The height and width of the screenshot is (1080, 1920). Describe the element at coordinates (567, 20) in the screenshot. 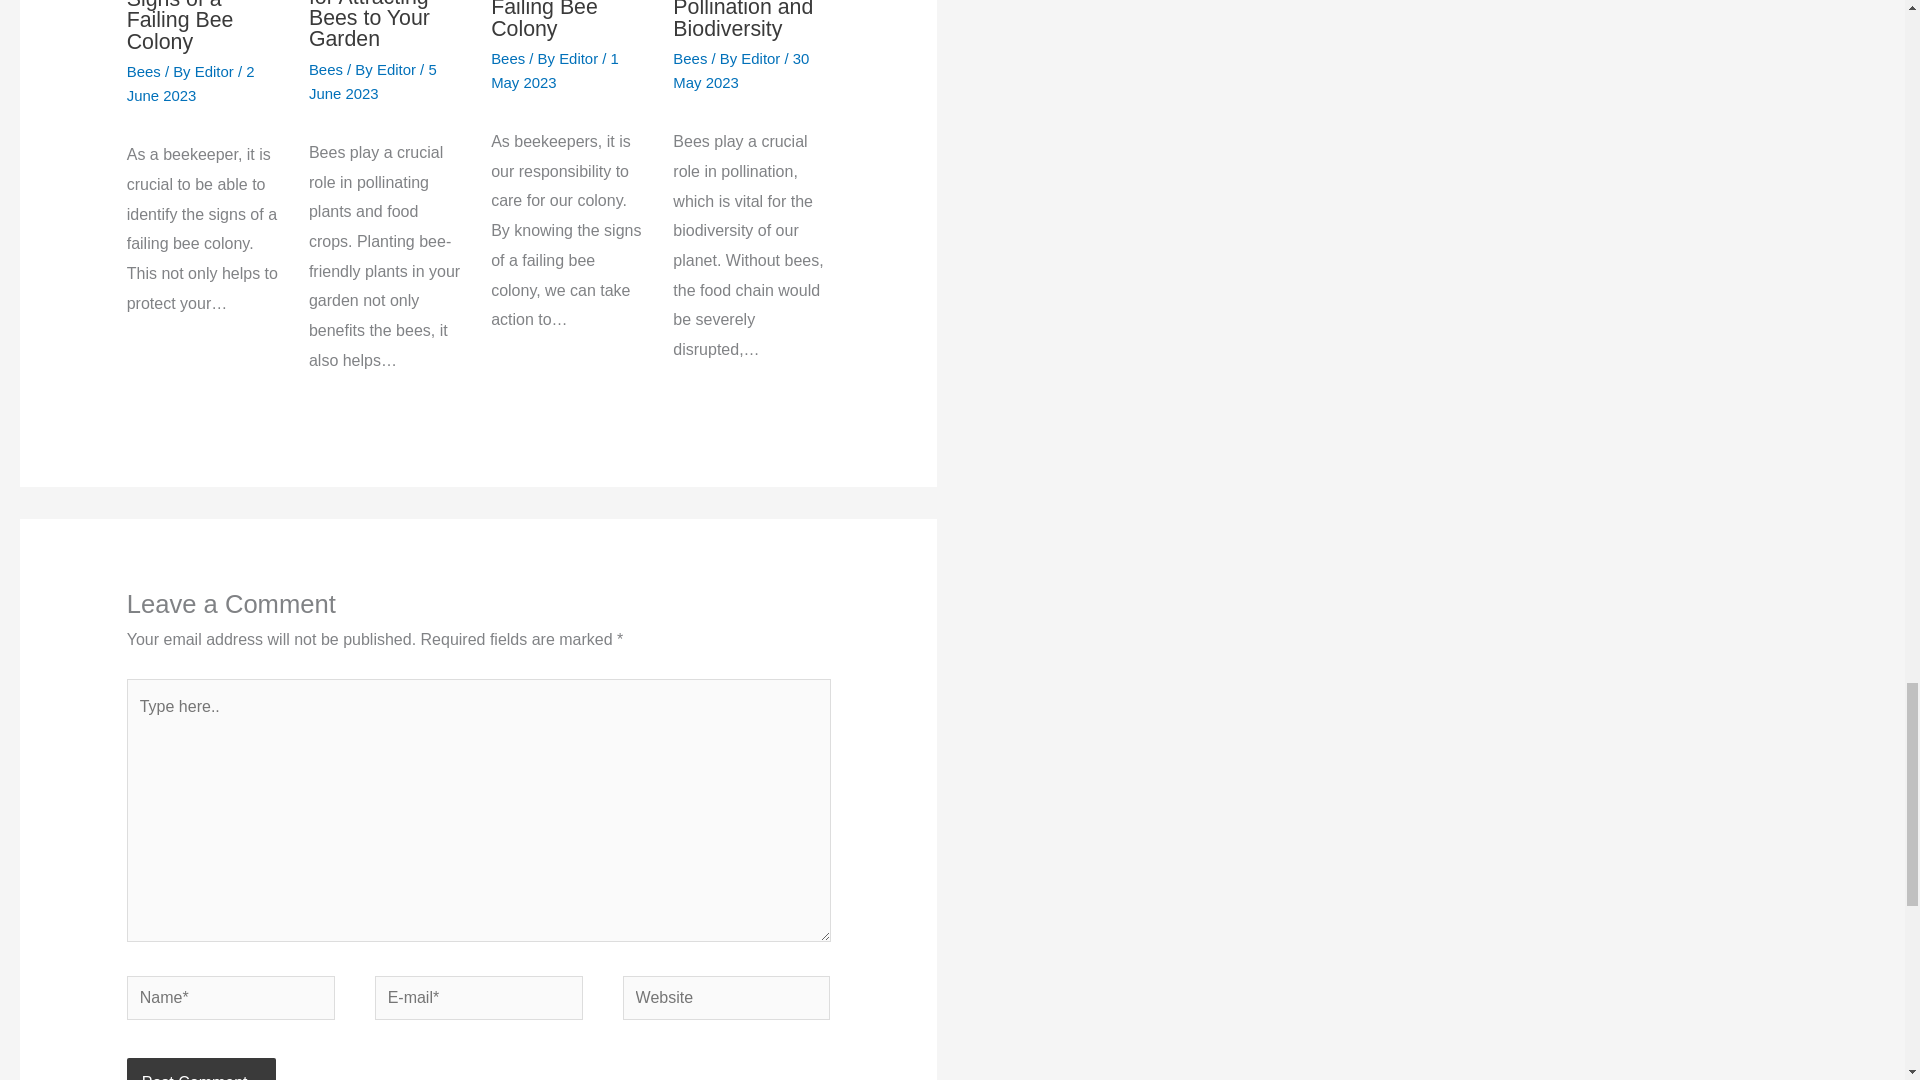

I see `How to Spot the Signs of a Failing Bee Colony` at that location.